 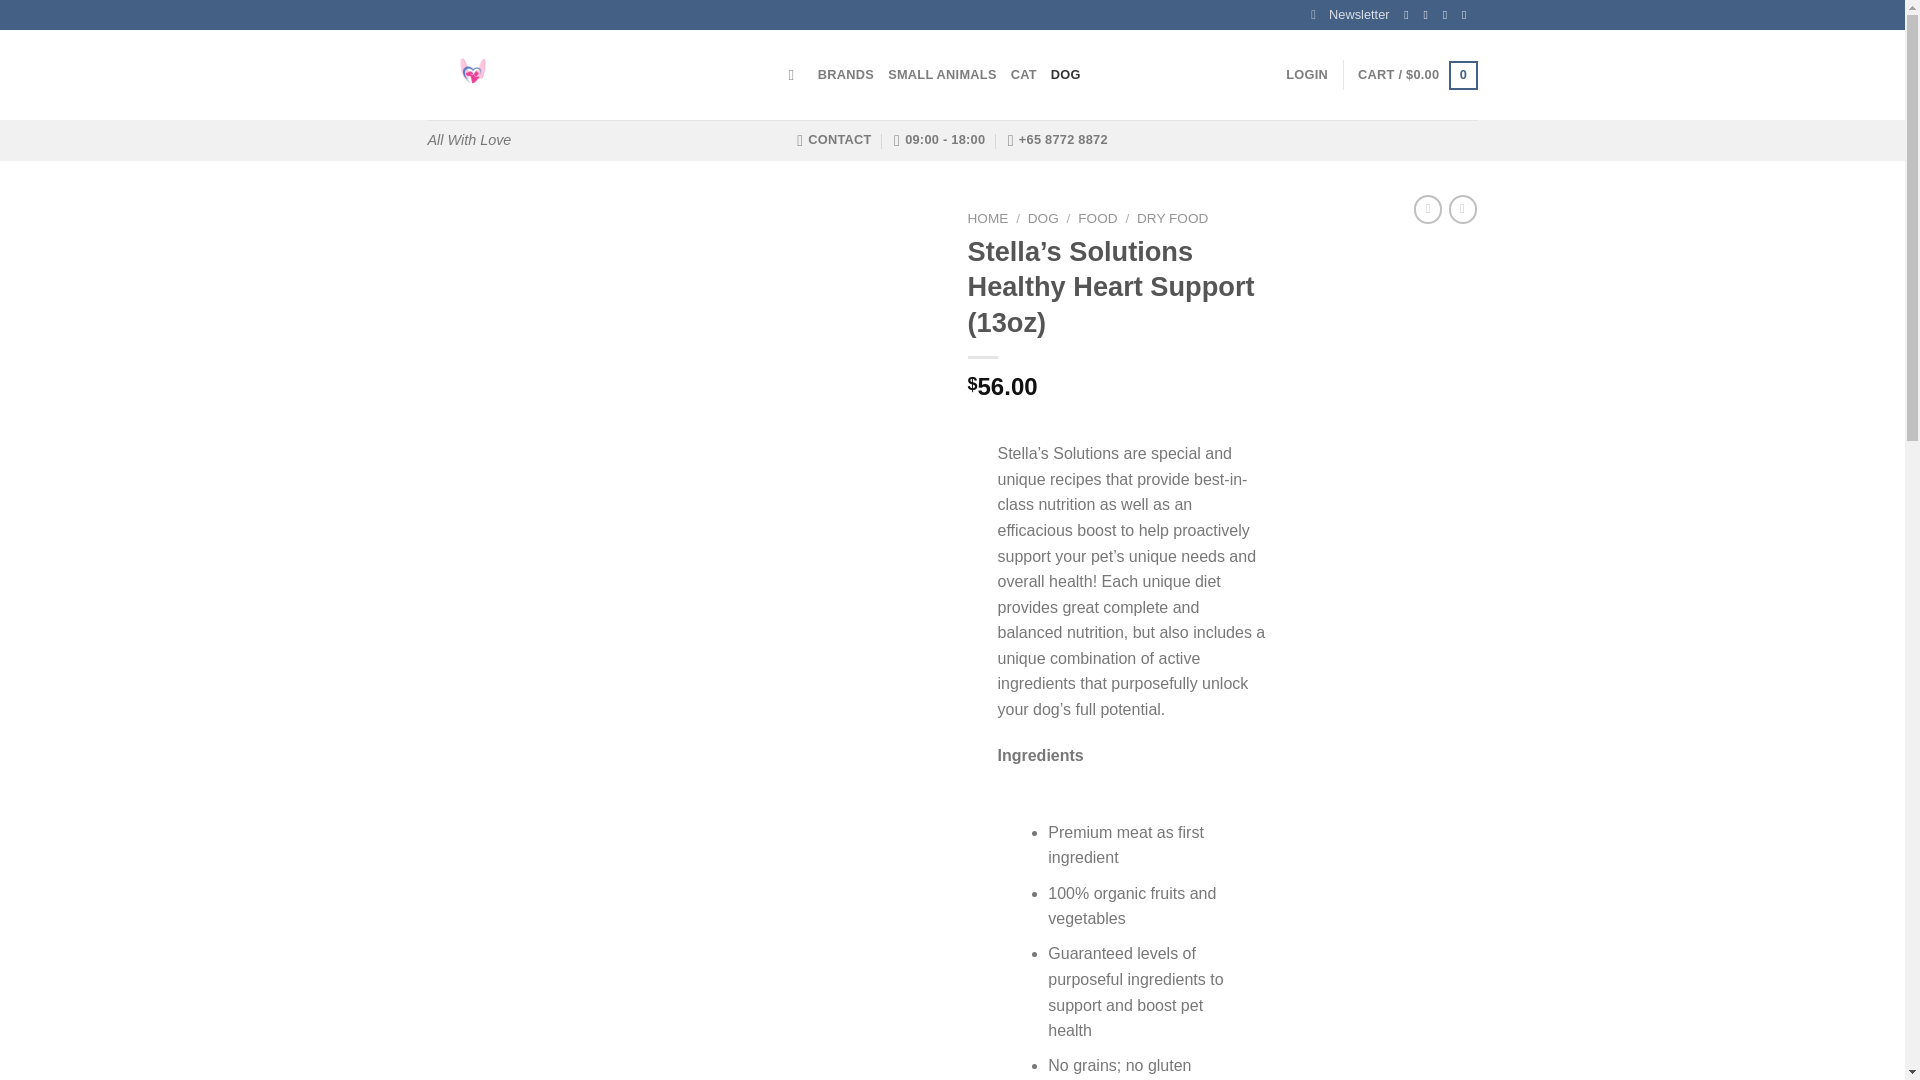 I want to click on Cart, so click(x=1416, y=75).